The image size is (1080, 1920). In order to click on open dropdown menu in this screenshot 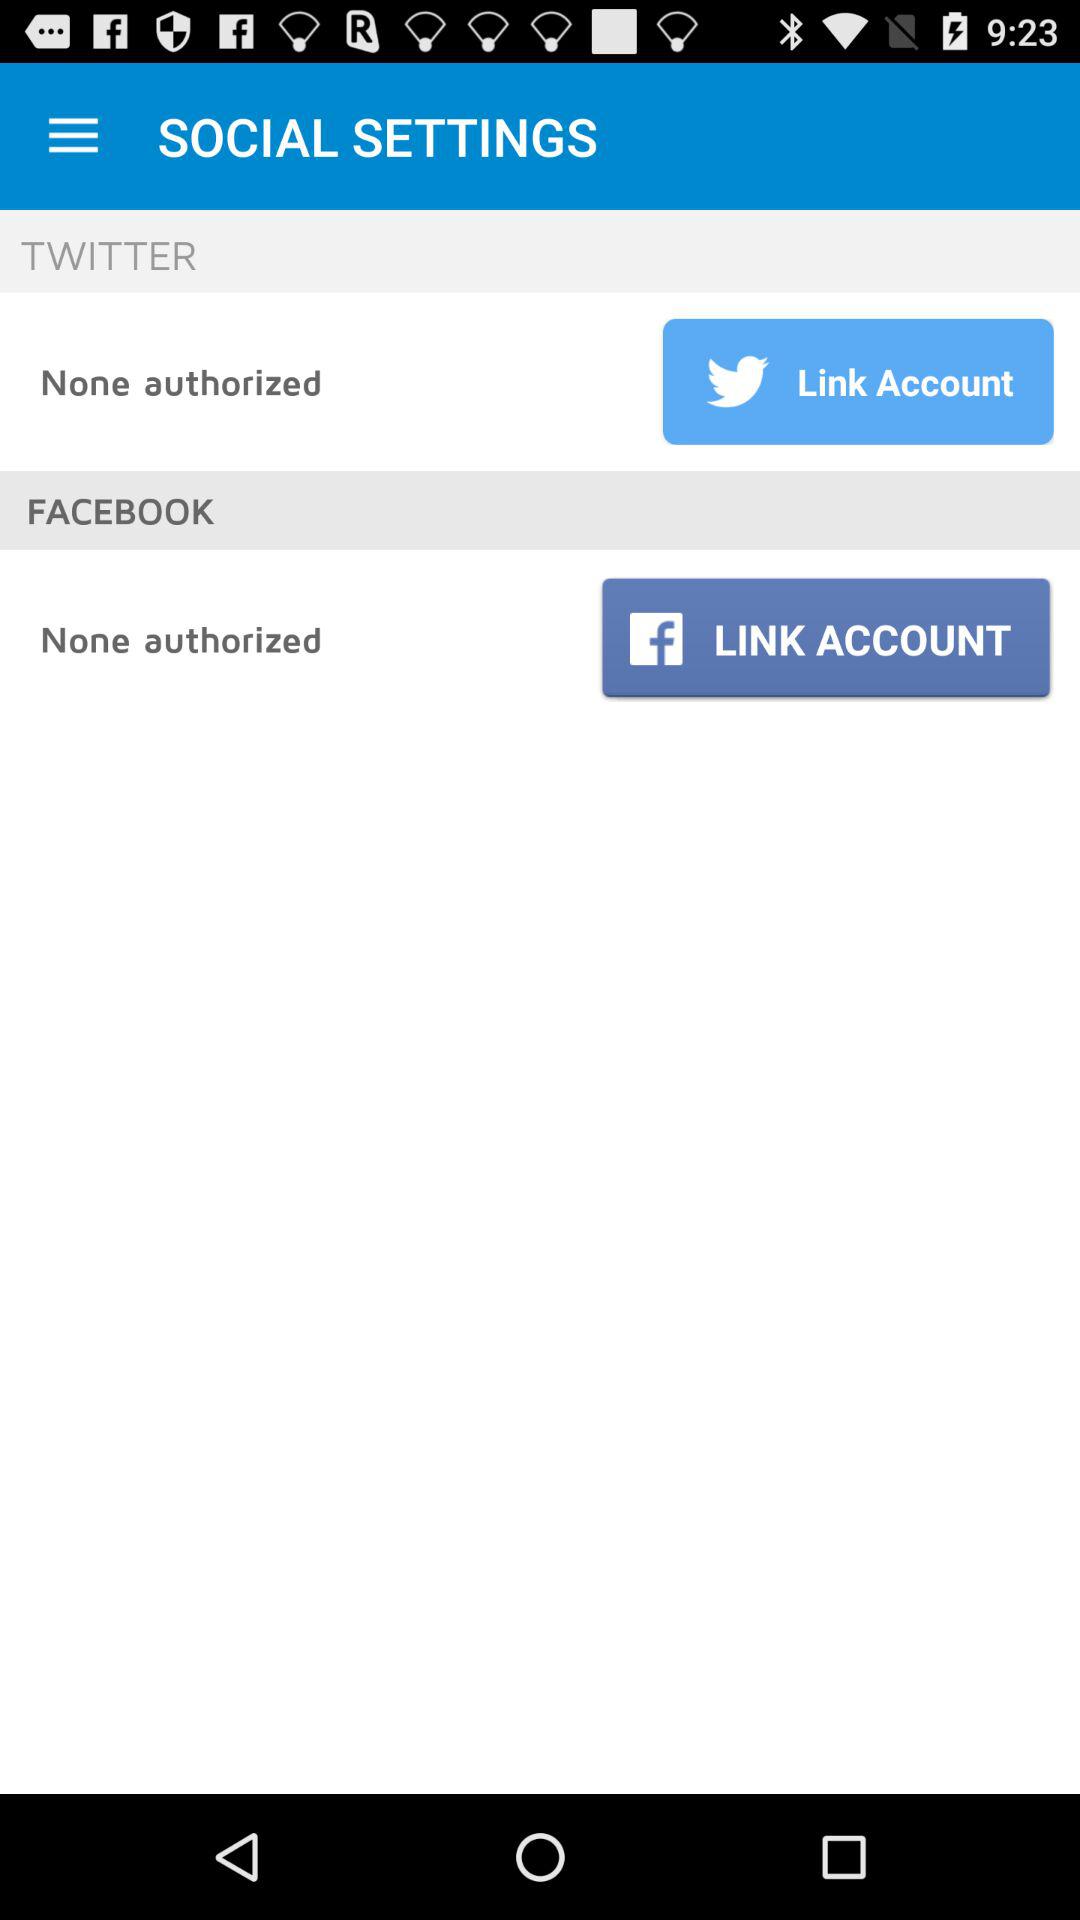, I will do `click(74, 136)`.